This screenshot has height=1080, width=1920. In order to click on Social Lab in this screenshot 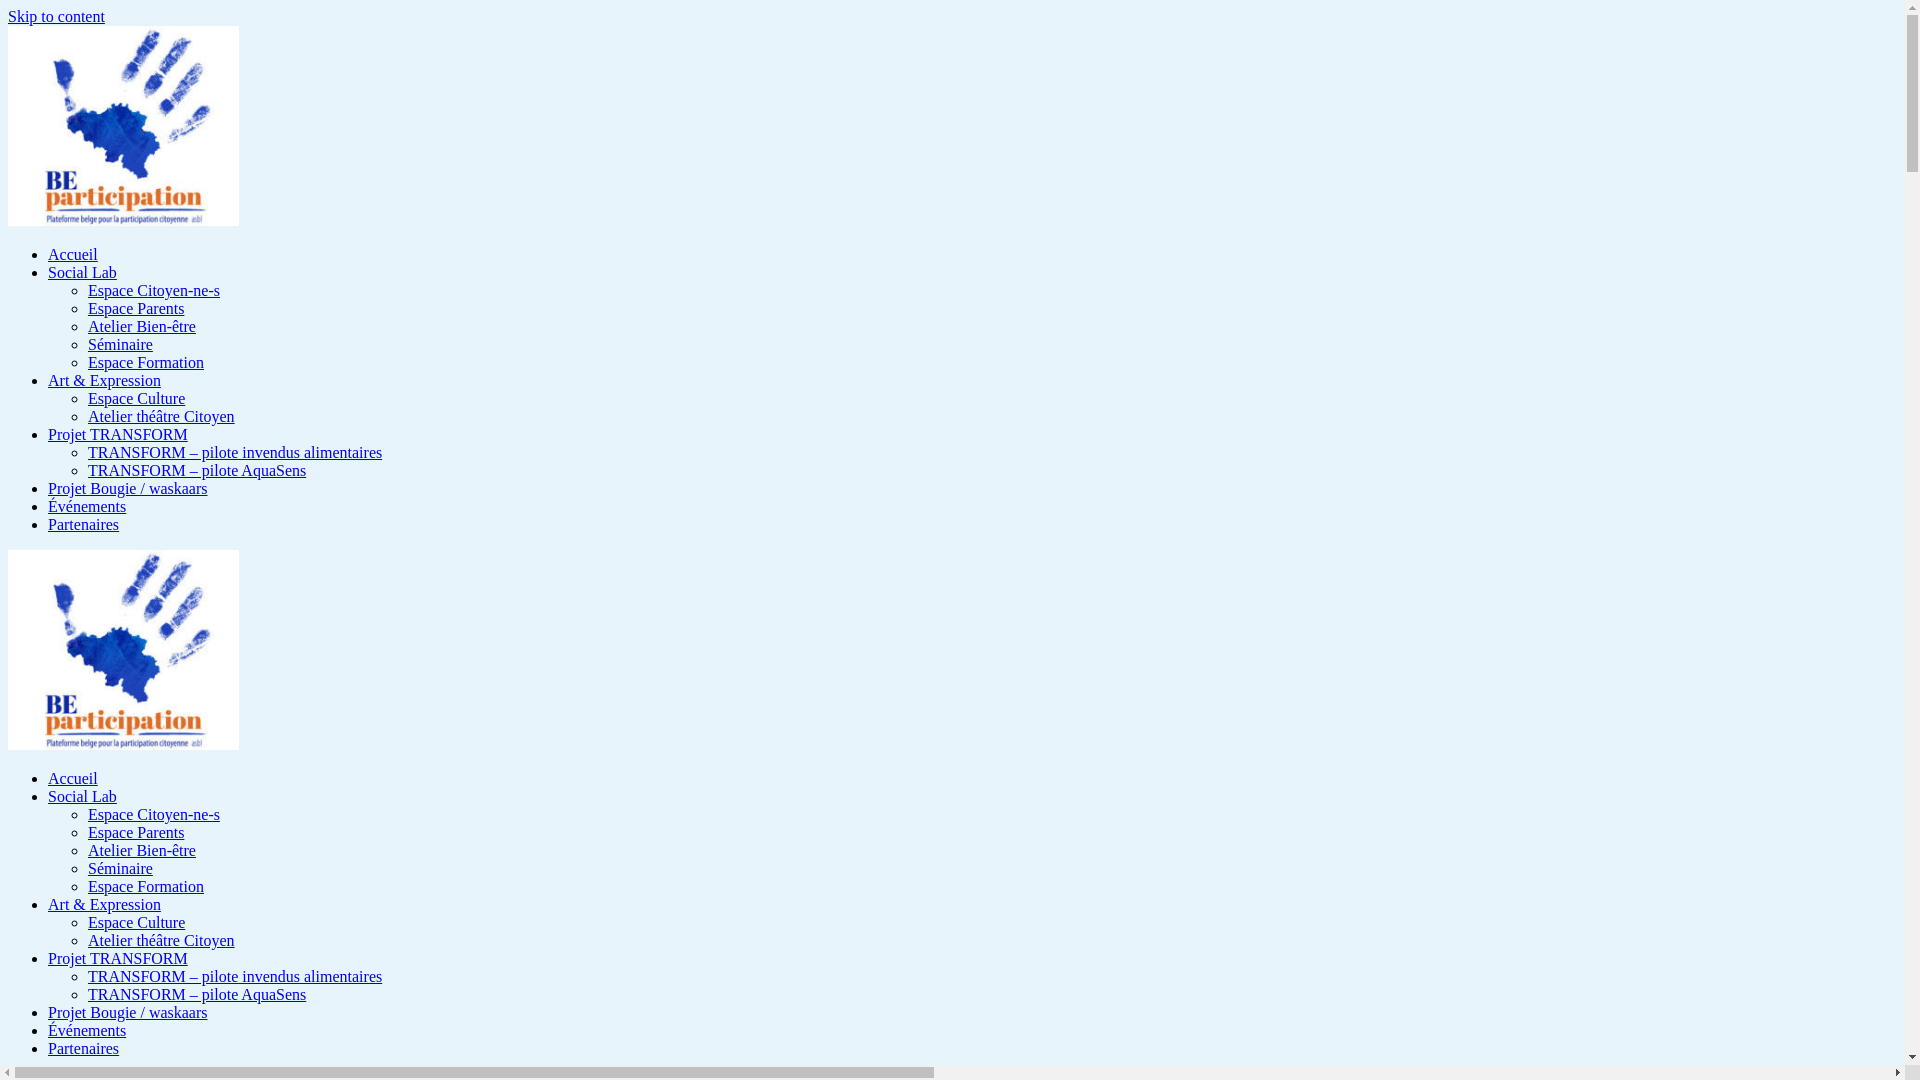, I will do `click(82, 272)`.